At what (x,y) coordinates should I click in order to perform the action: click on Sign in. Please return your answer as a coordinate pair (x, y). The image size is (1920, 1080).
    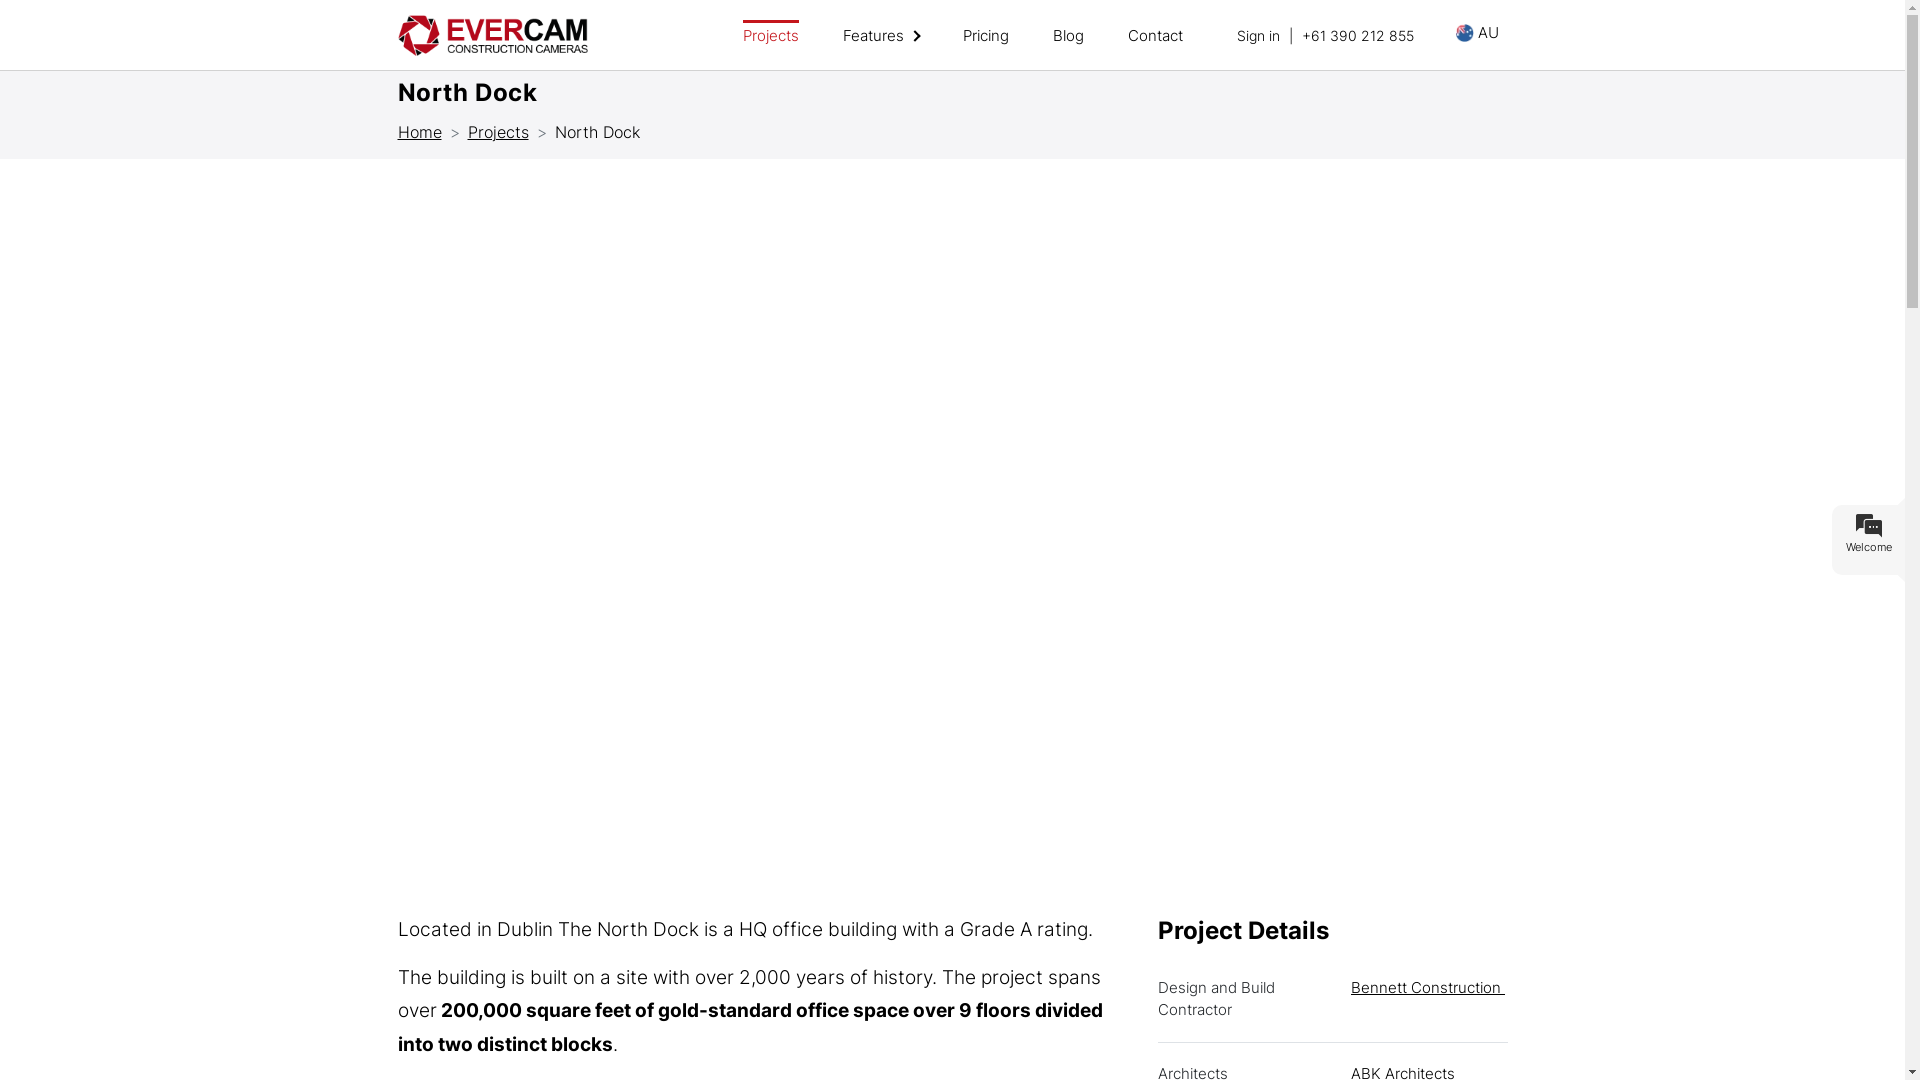
    Looking at the image, I should click on (1258, 36).